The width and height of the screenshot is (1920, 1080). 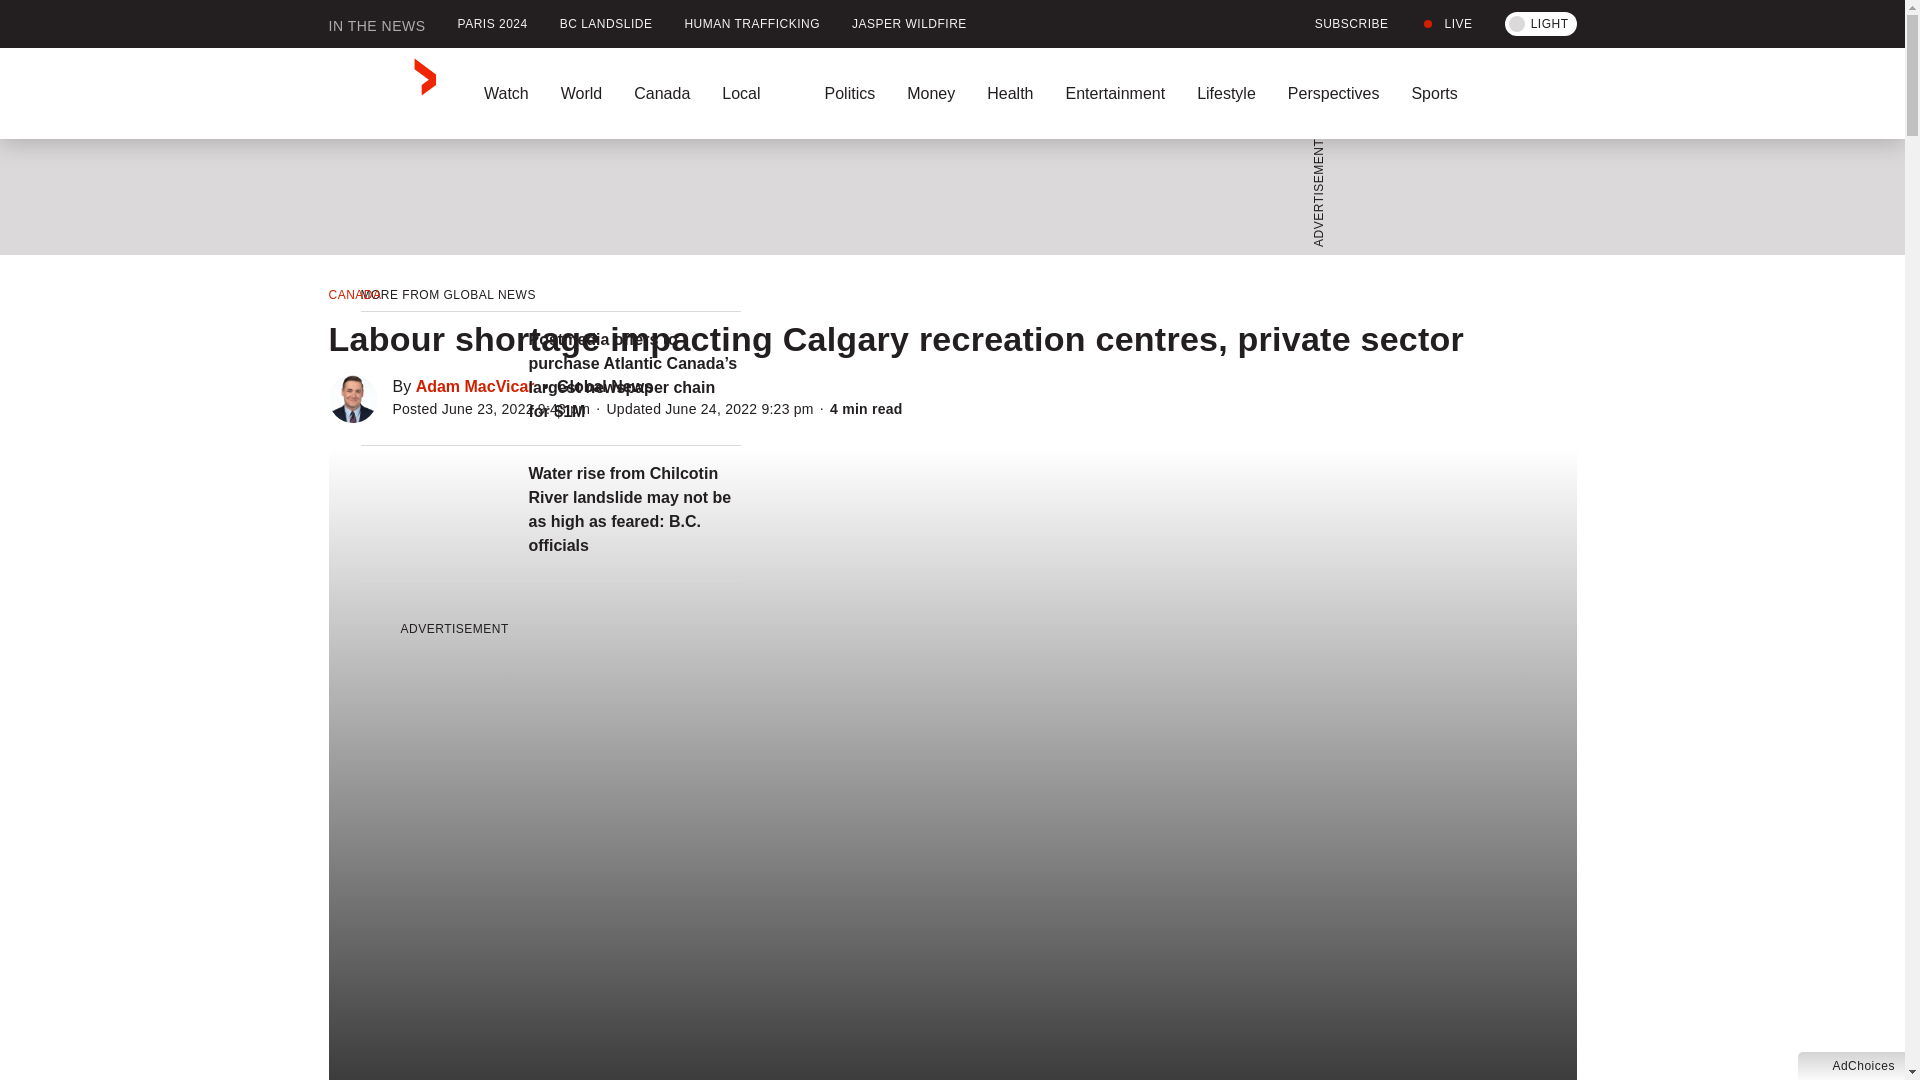 I want to click on Perspectives, so click(x=1333, y=93).